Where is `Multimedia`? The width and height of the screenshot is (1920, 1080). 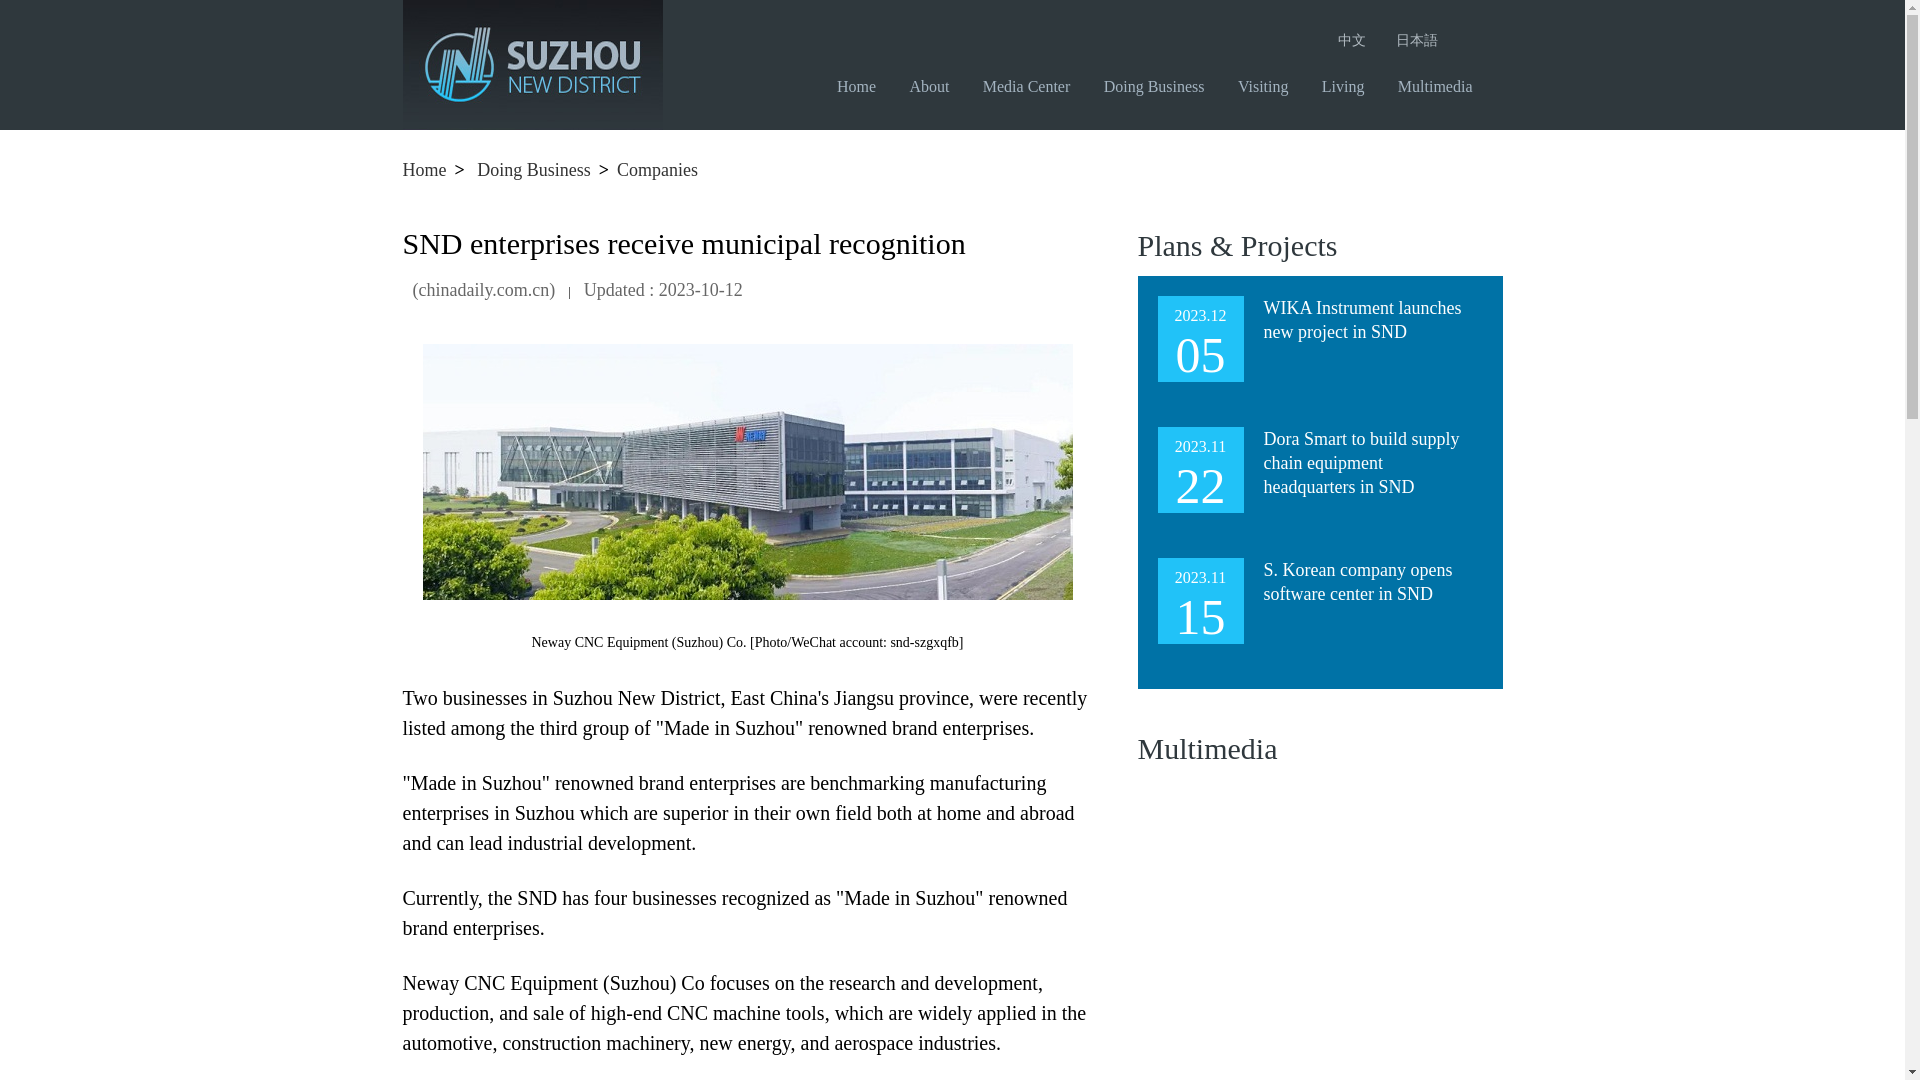
Multimedia is located at coordinates (1442, 86).